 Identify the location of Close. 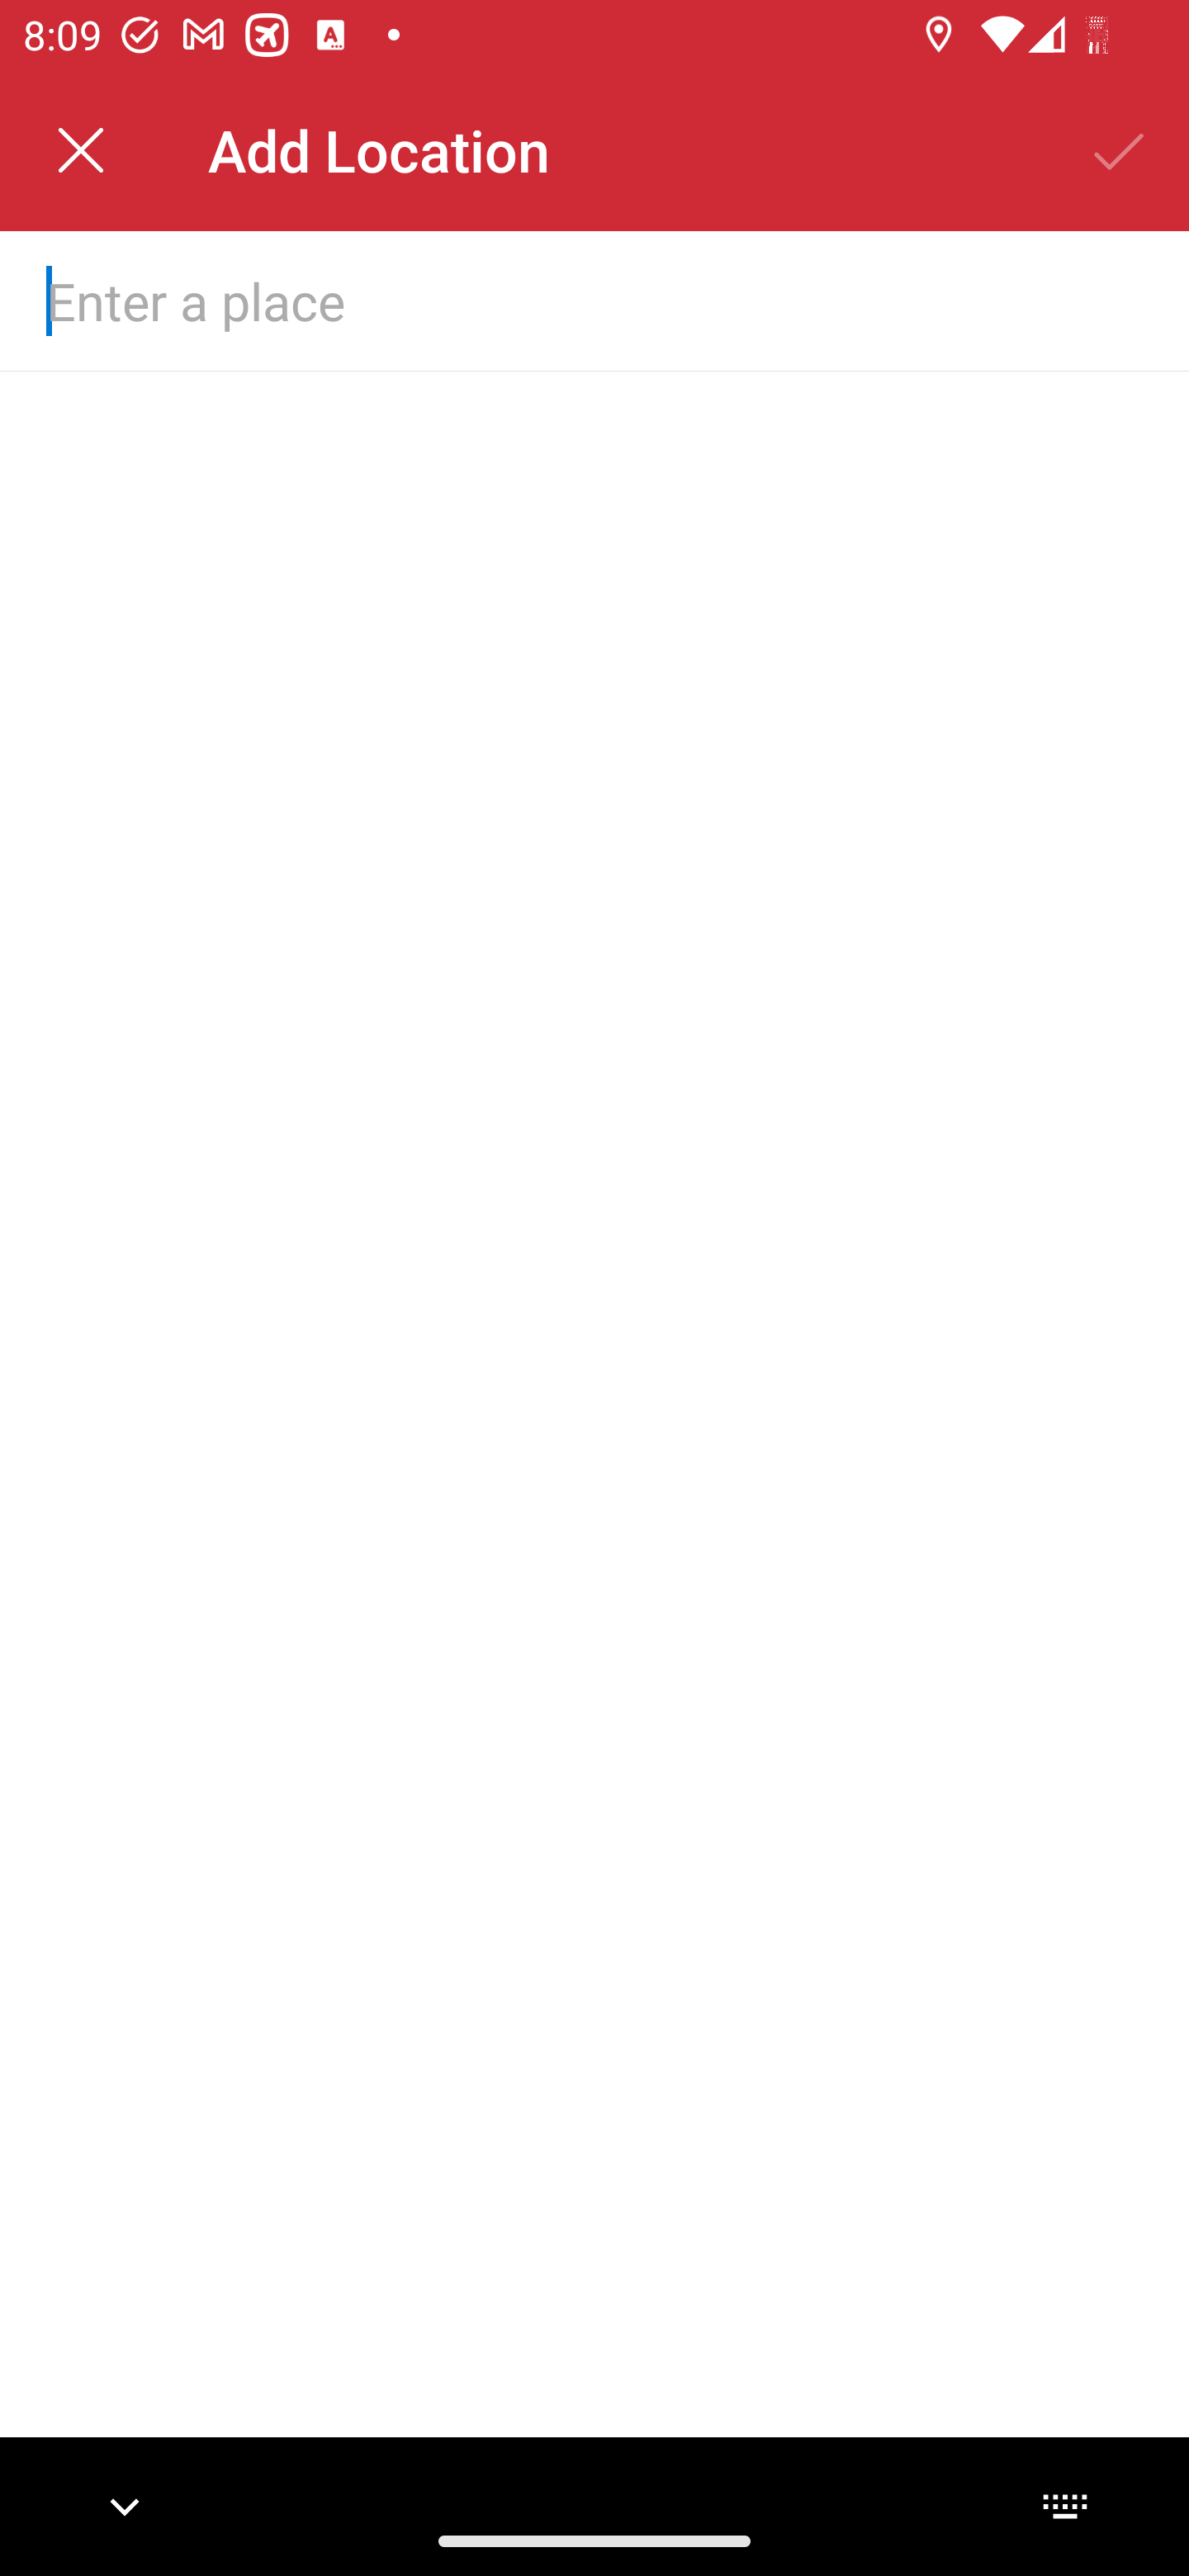
(81, 150).